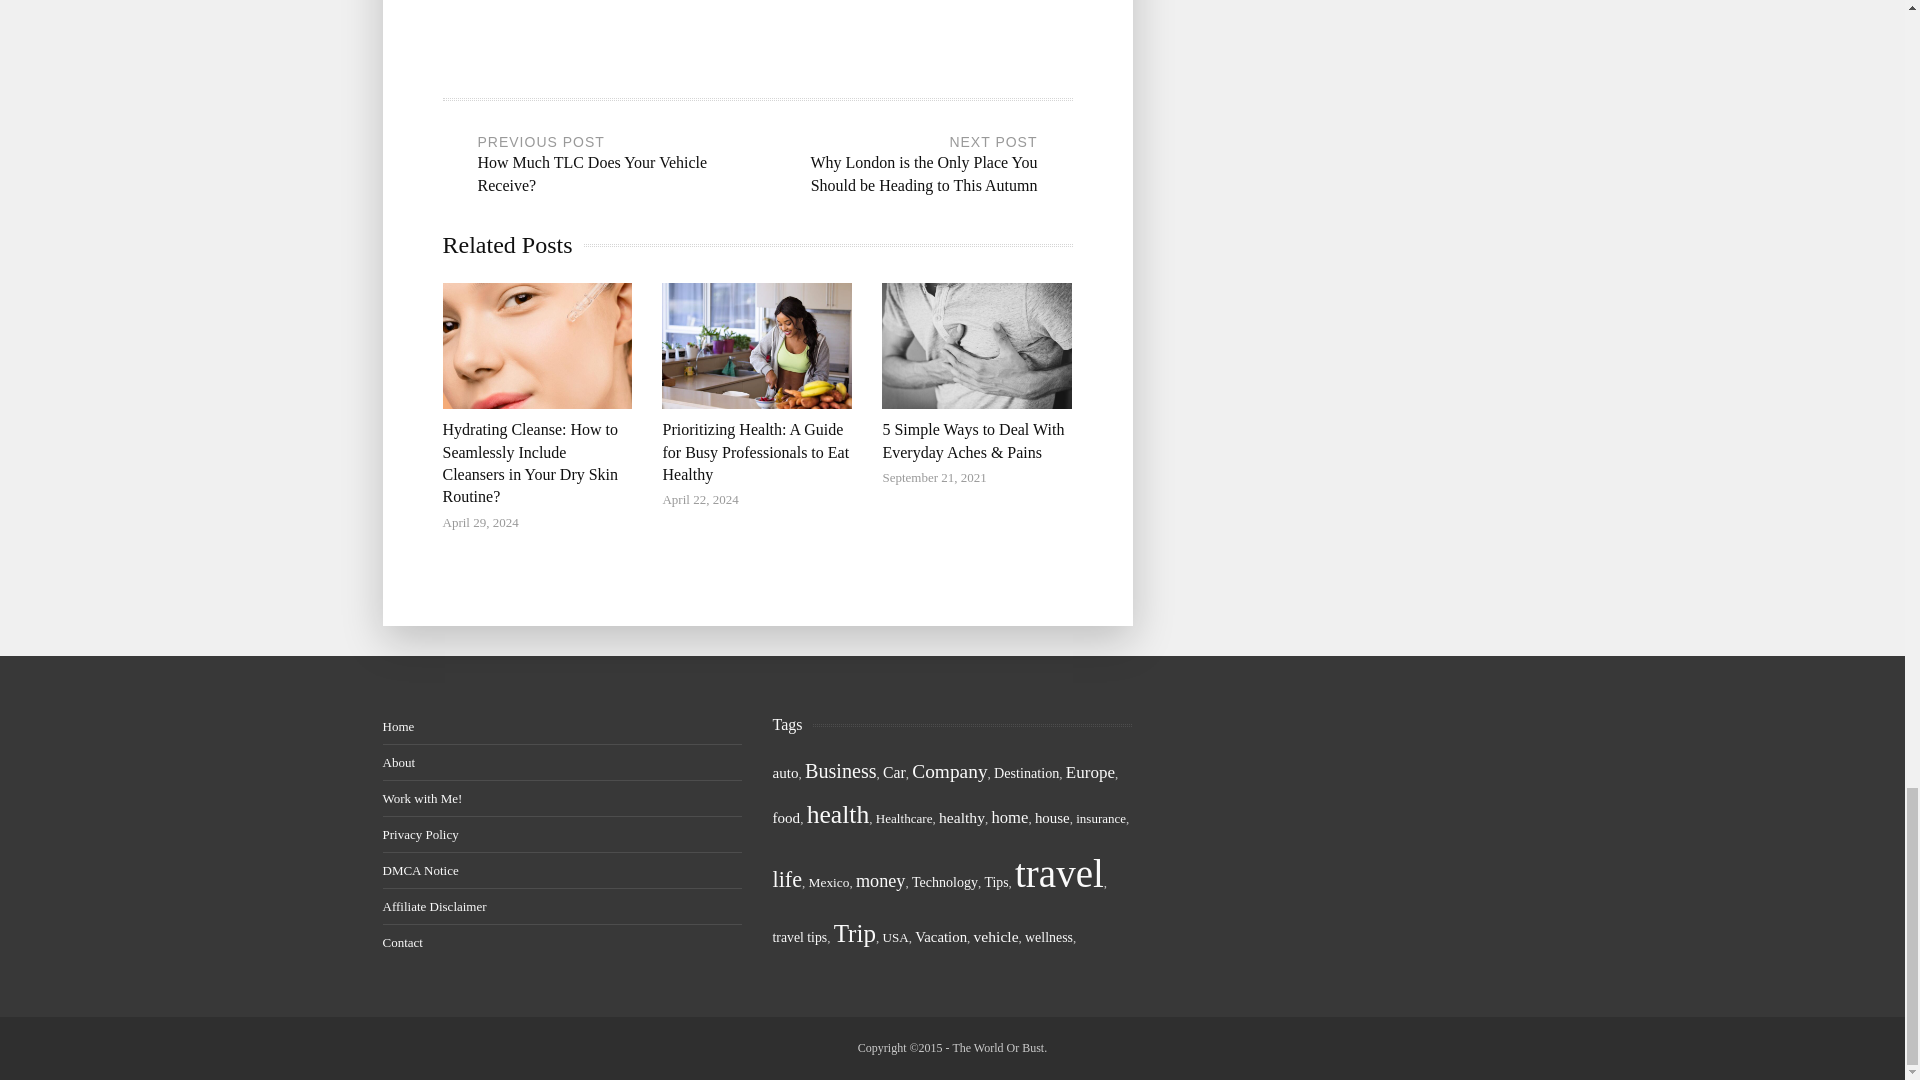 This screenshot has width=1920, height=1080. What do you see at coordinates (1100, 818) in the screenshot?
I see `50` at bounding box center [1100, 818].